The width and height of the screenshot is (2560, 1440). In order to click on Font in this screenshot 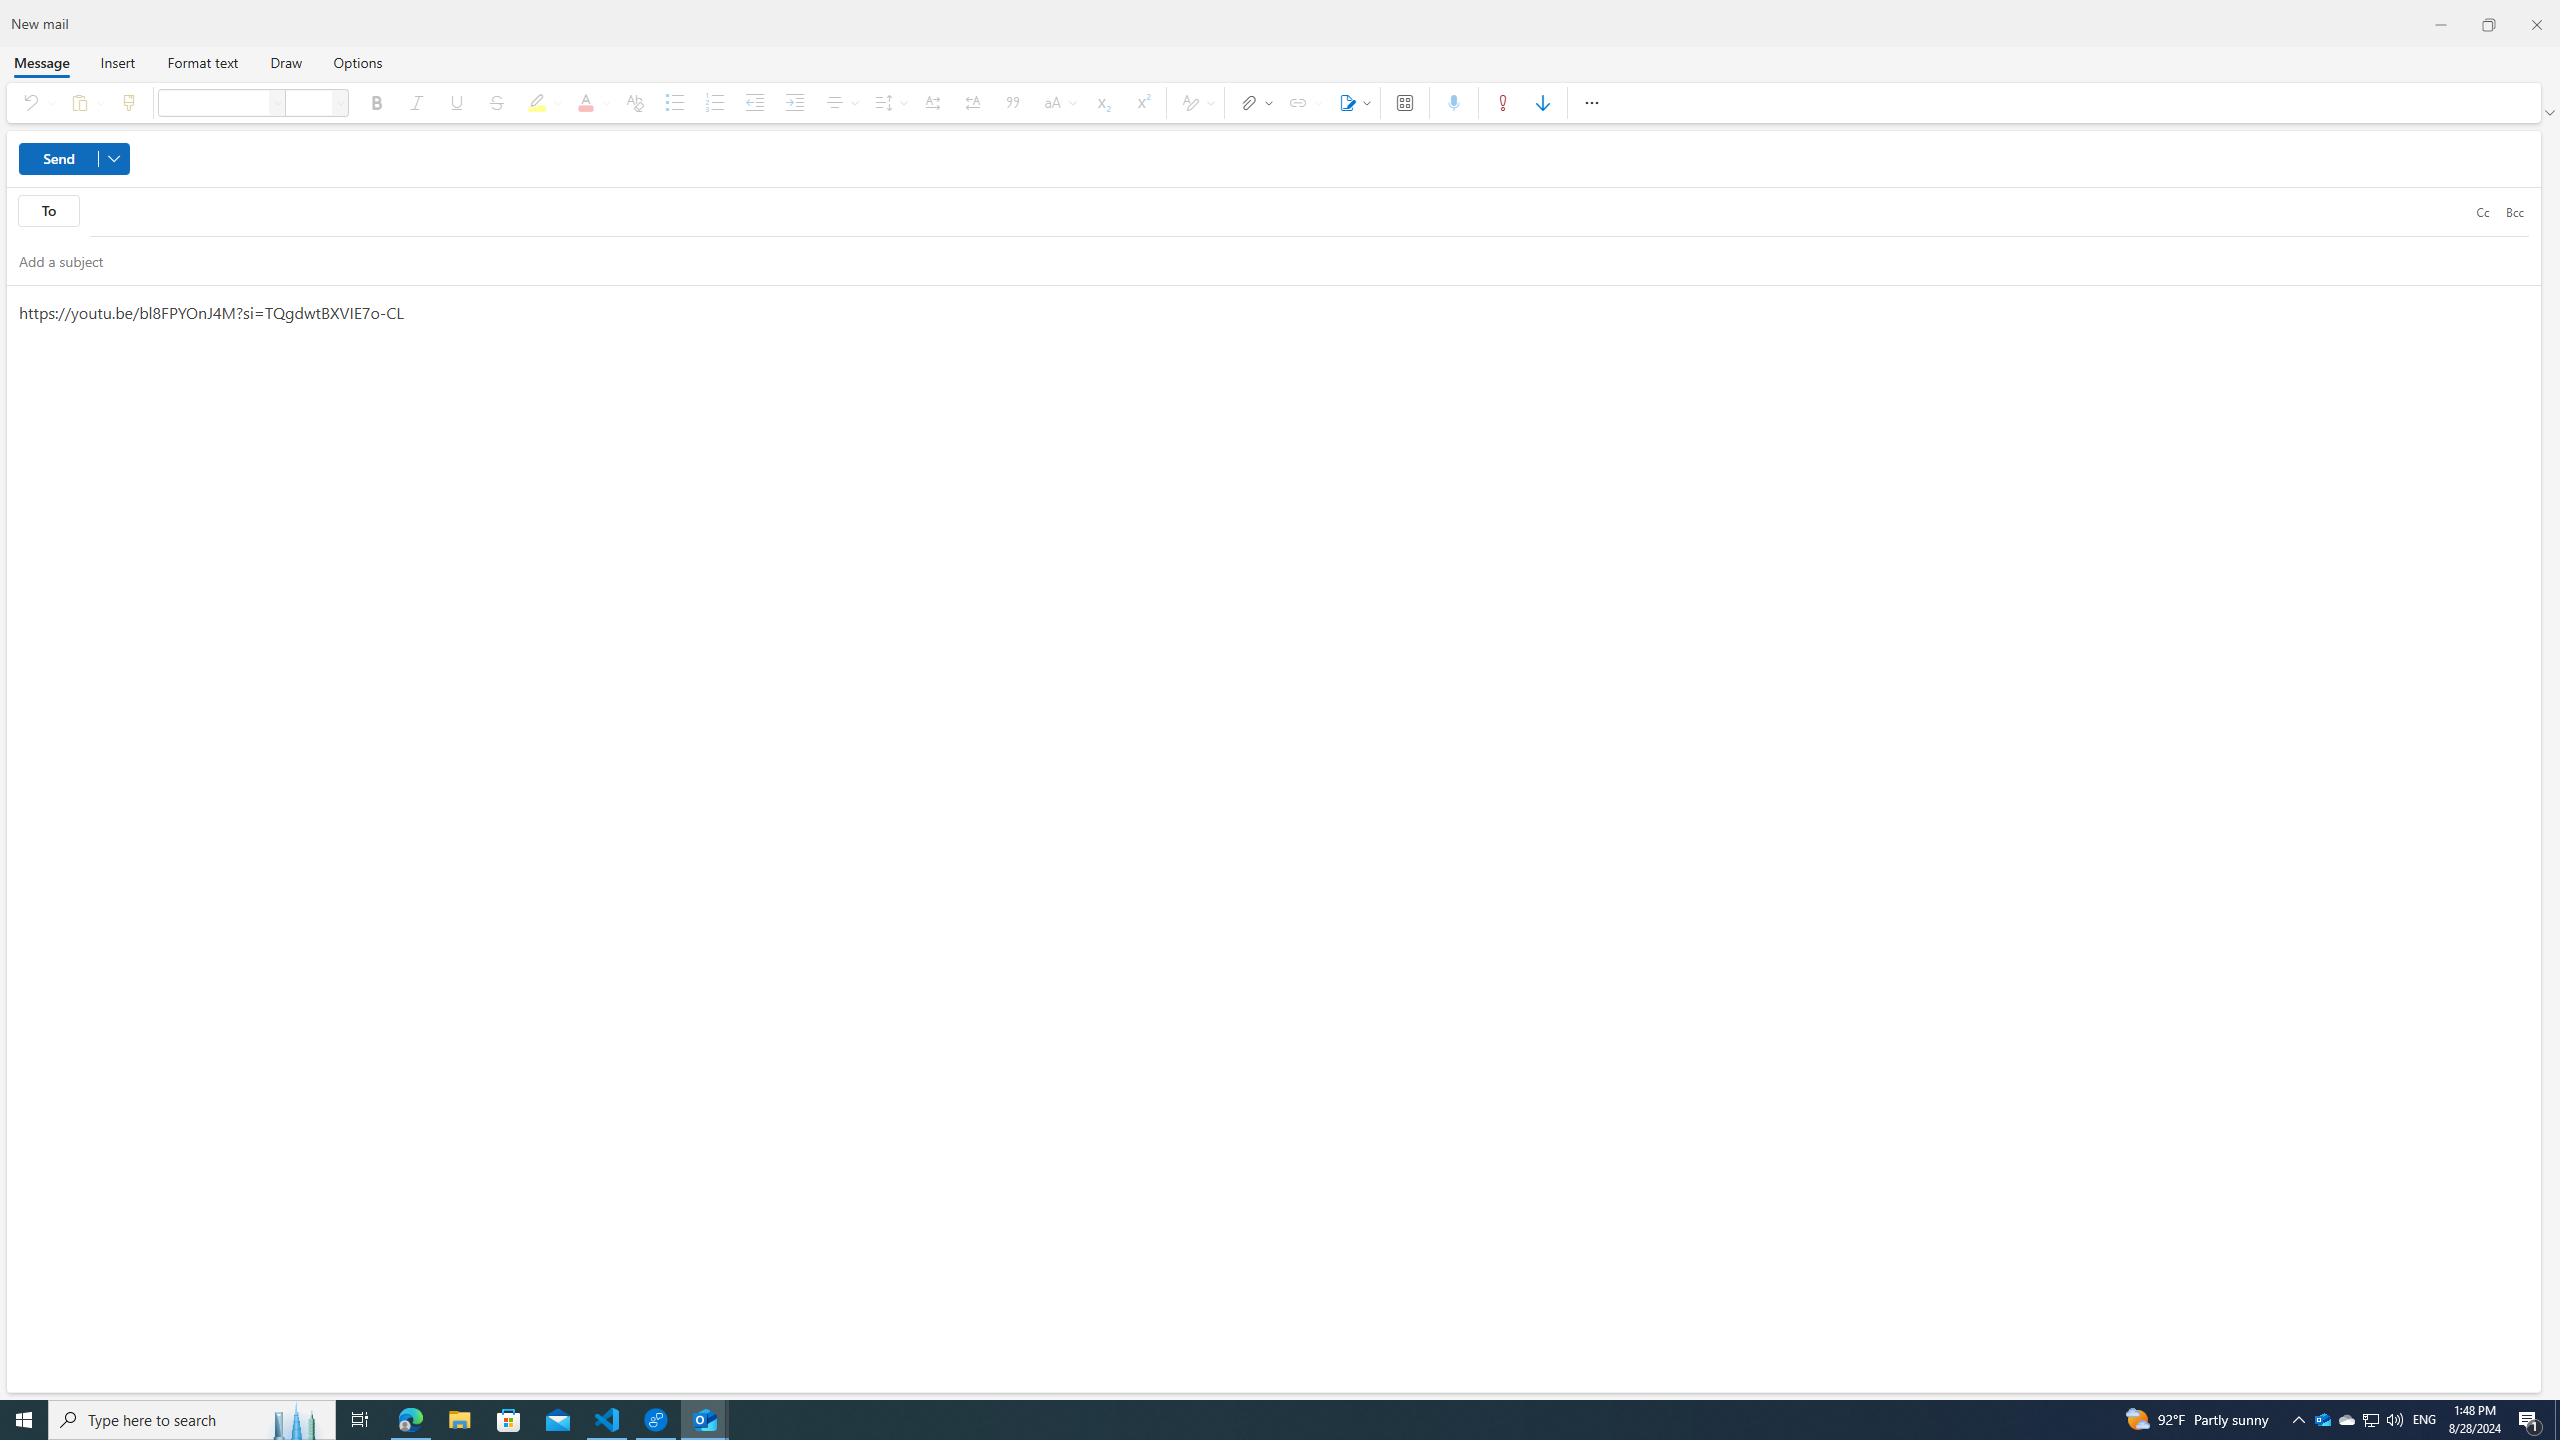, I will do `click(213, 102)`.